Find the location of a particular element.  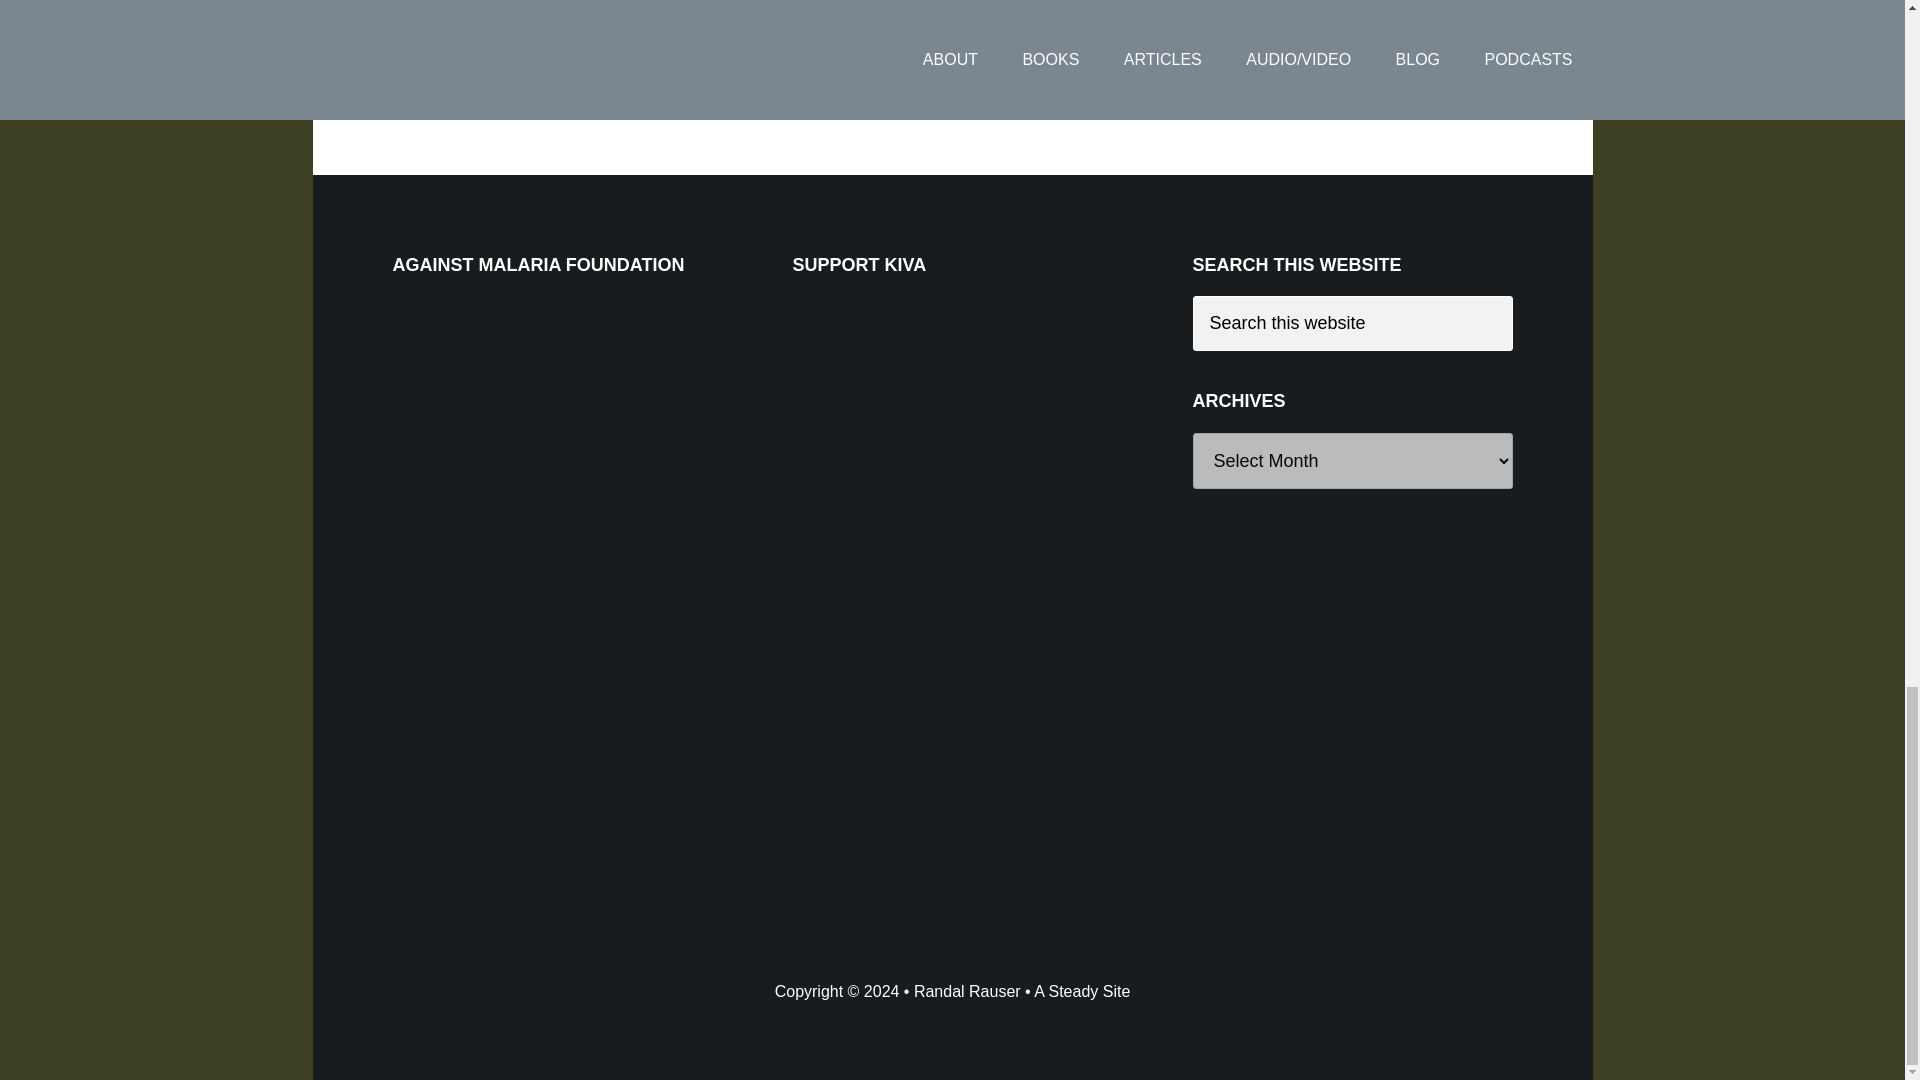

Imaginary Jesus is located at coordinates (602, 81).